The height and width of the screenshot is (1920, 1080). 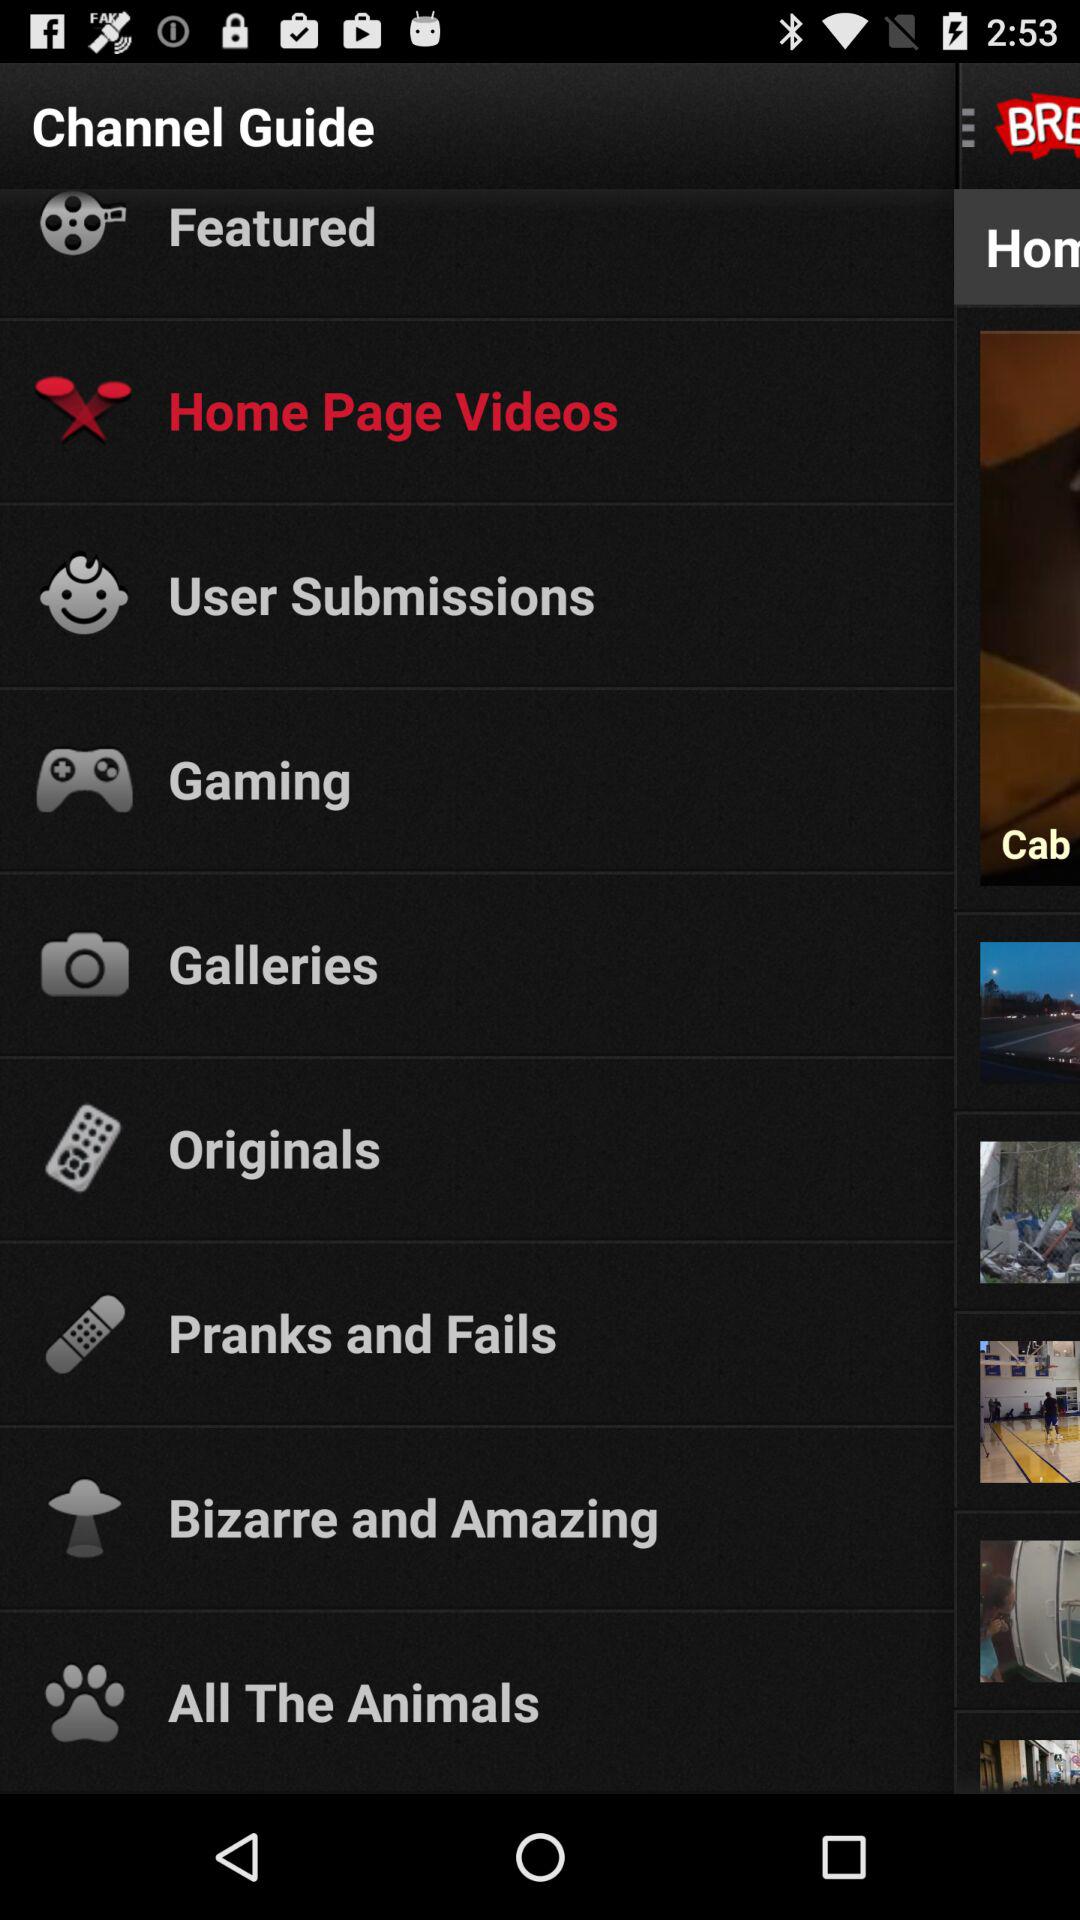 I want to click on choose the originals, so click(x=542, y=1147).